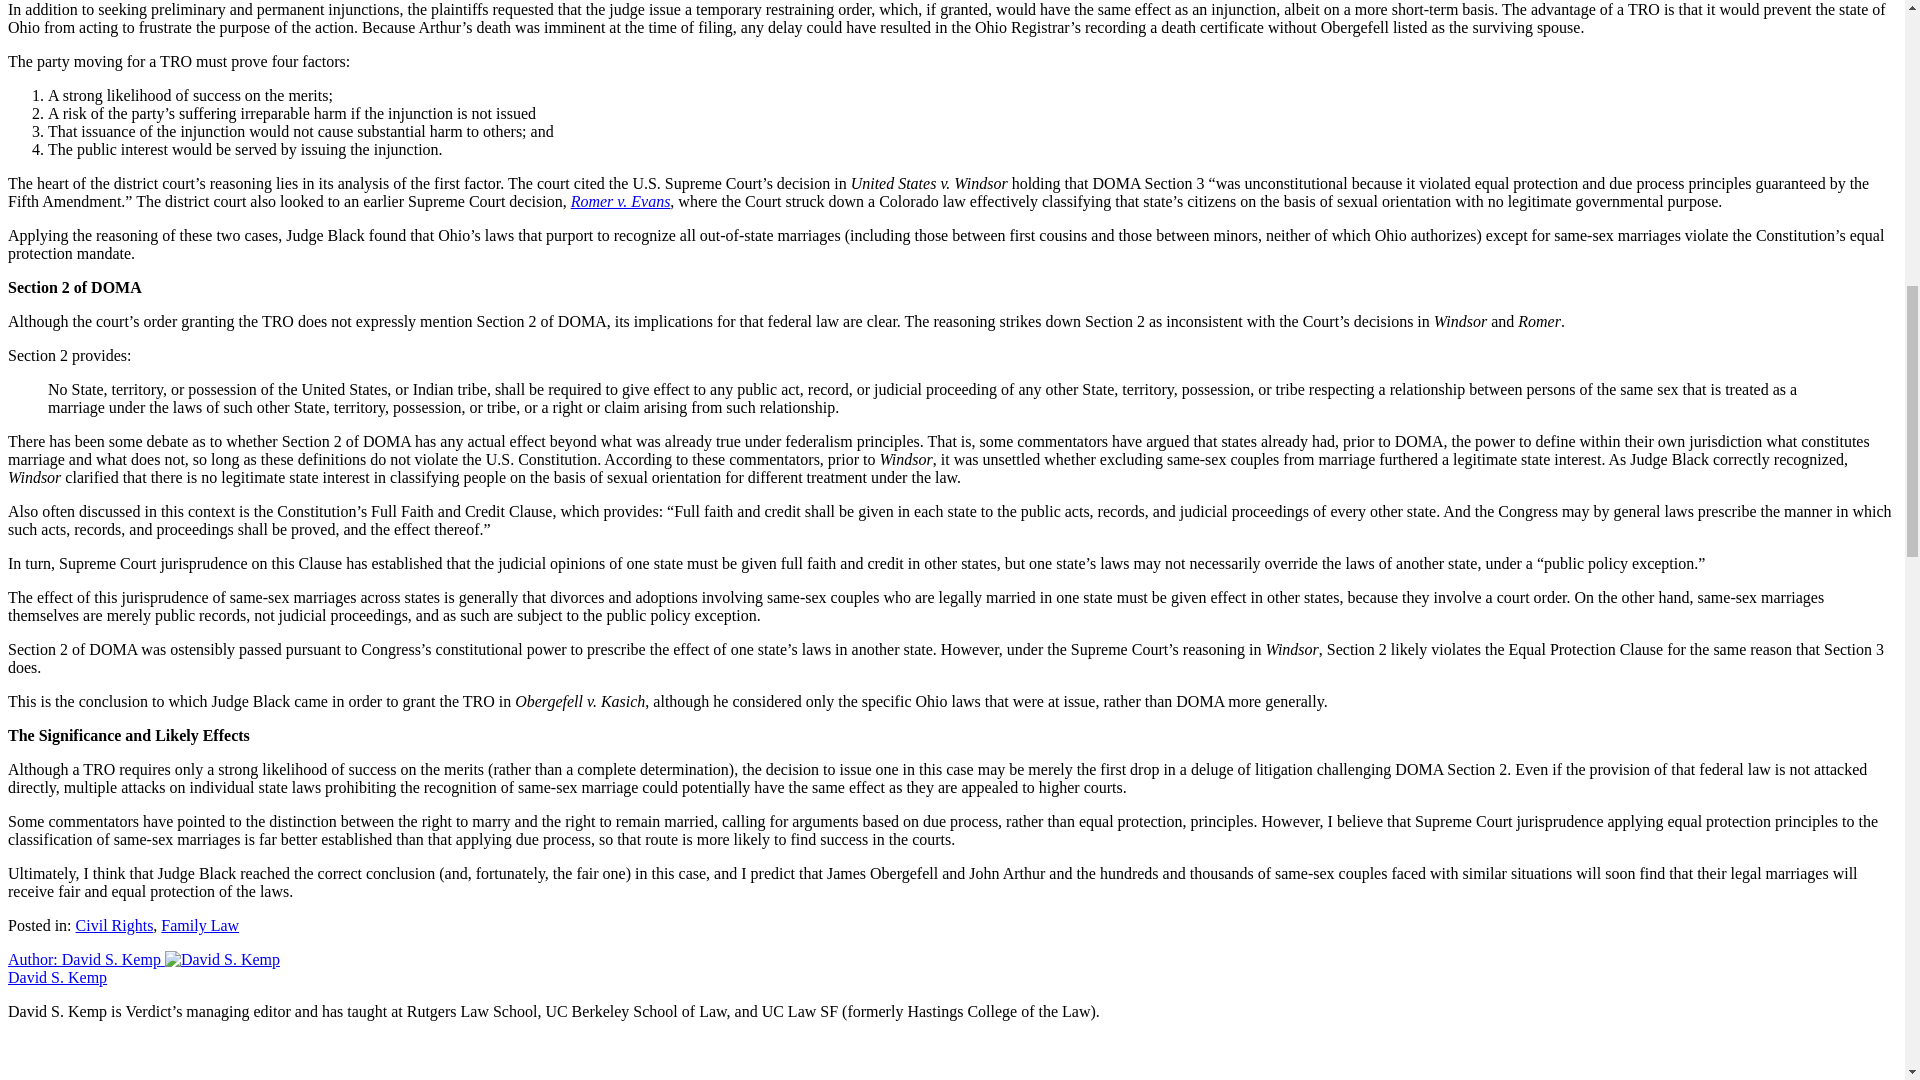 The width and height of the screenshot is (1920, 1080). I want to click on David S. Kemp, so click(222, 960).